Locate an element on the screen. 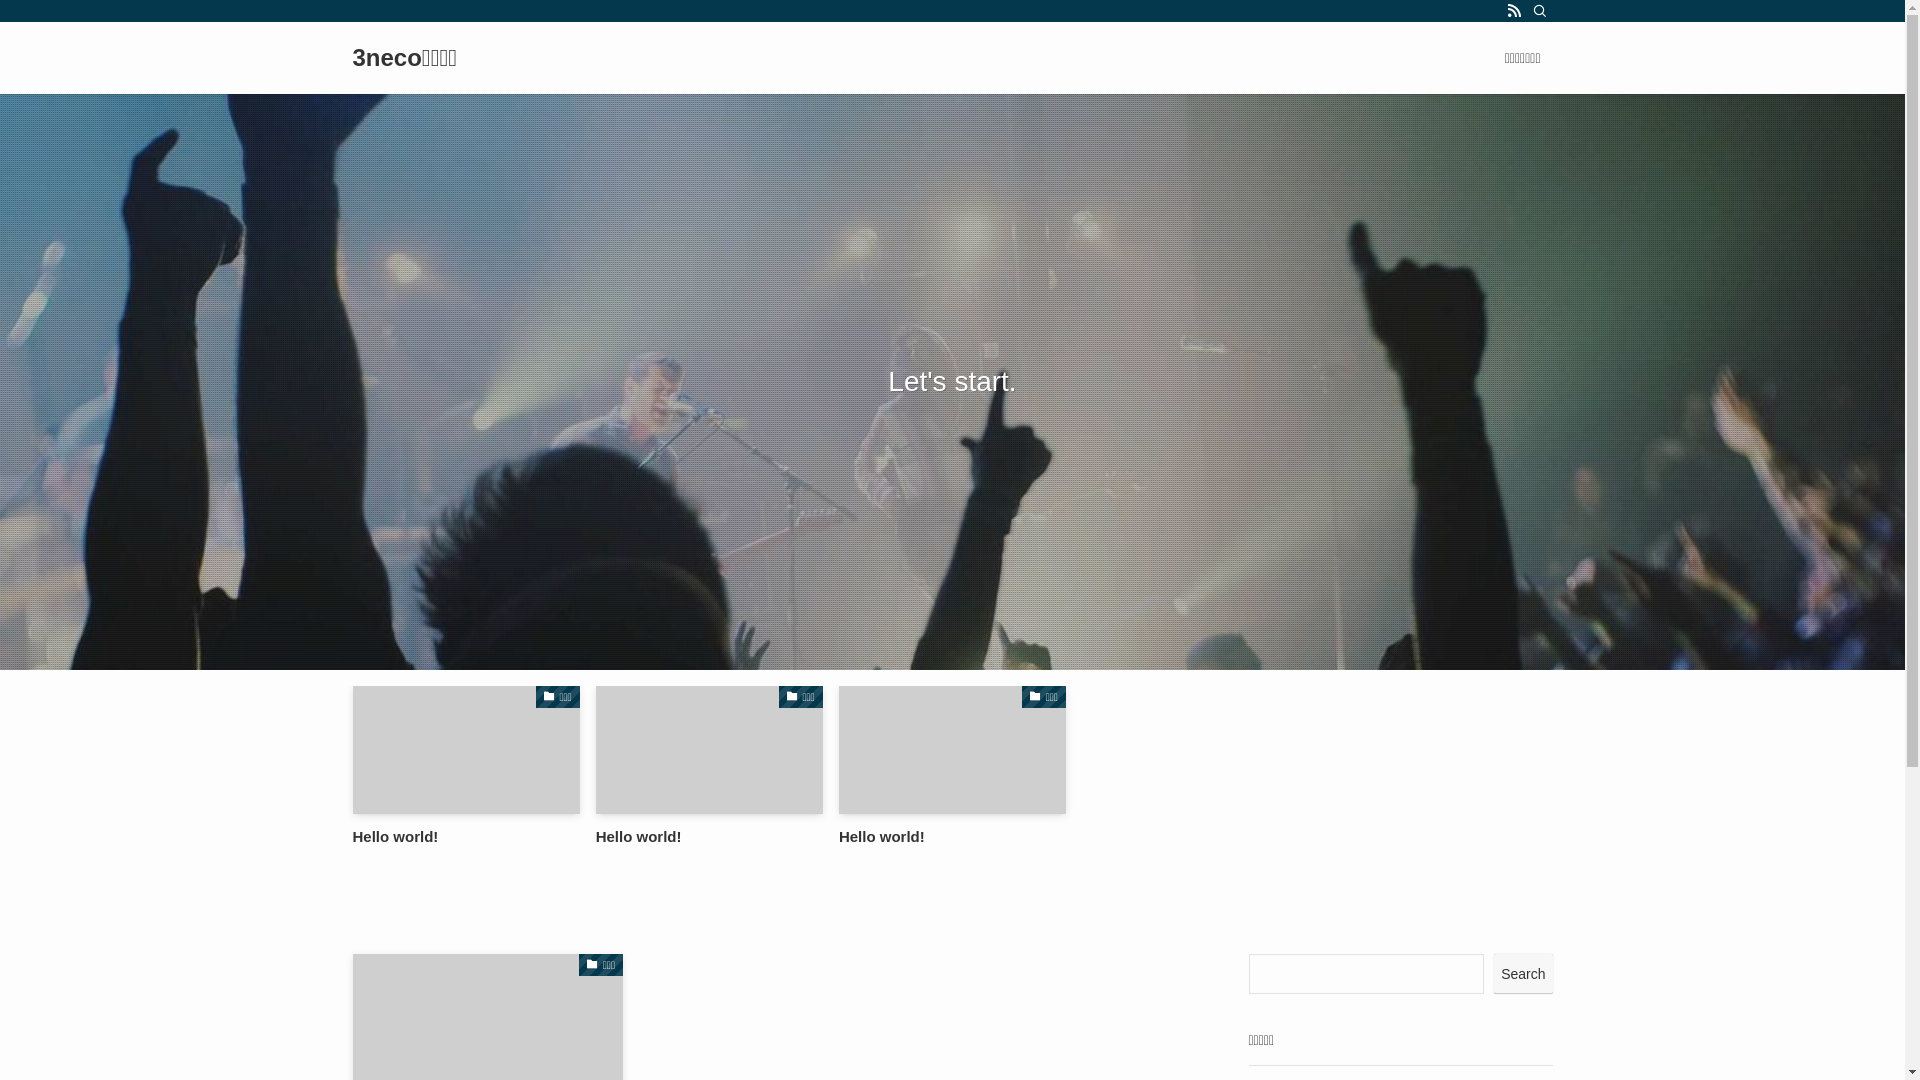 Image resolution: width=1920 pixels, height=1080 pixels. Search is located at coordinates (1523, 974).